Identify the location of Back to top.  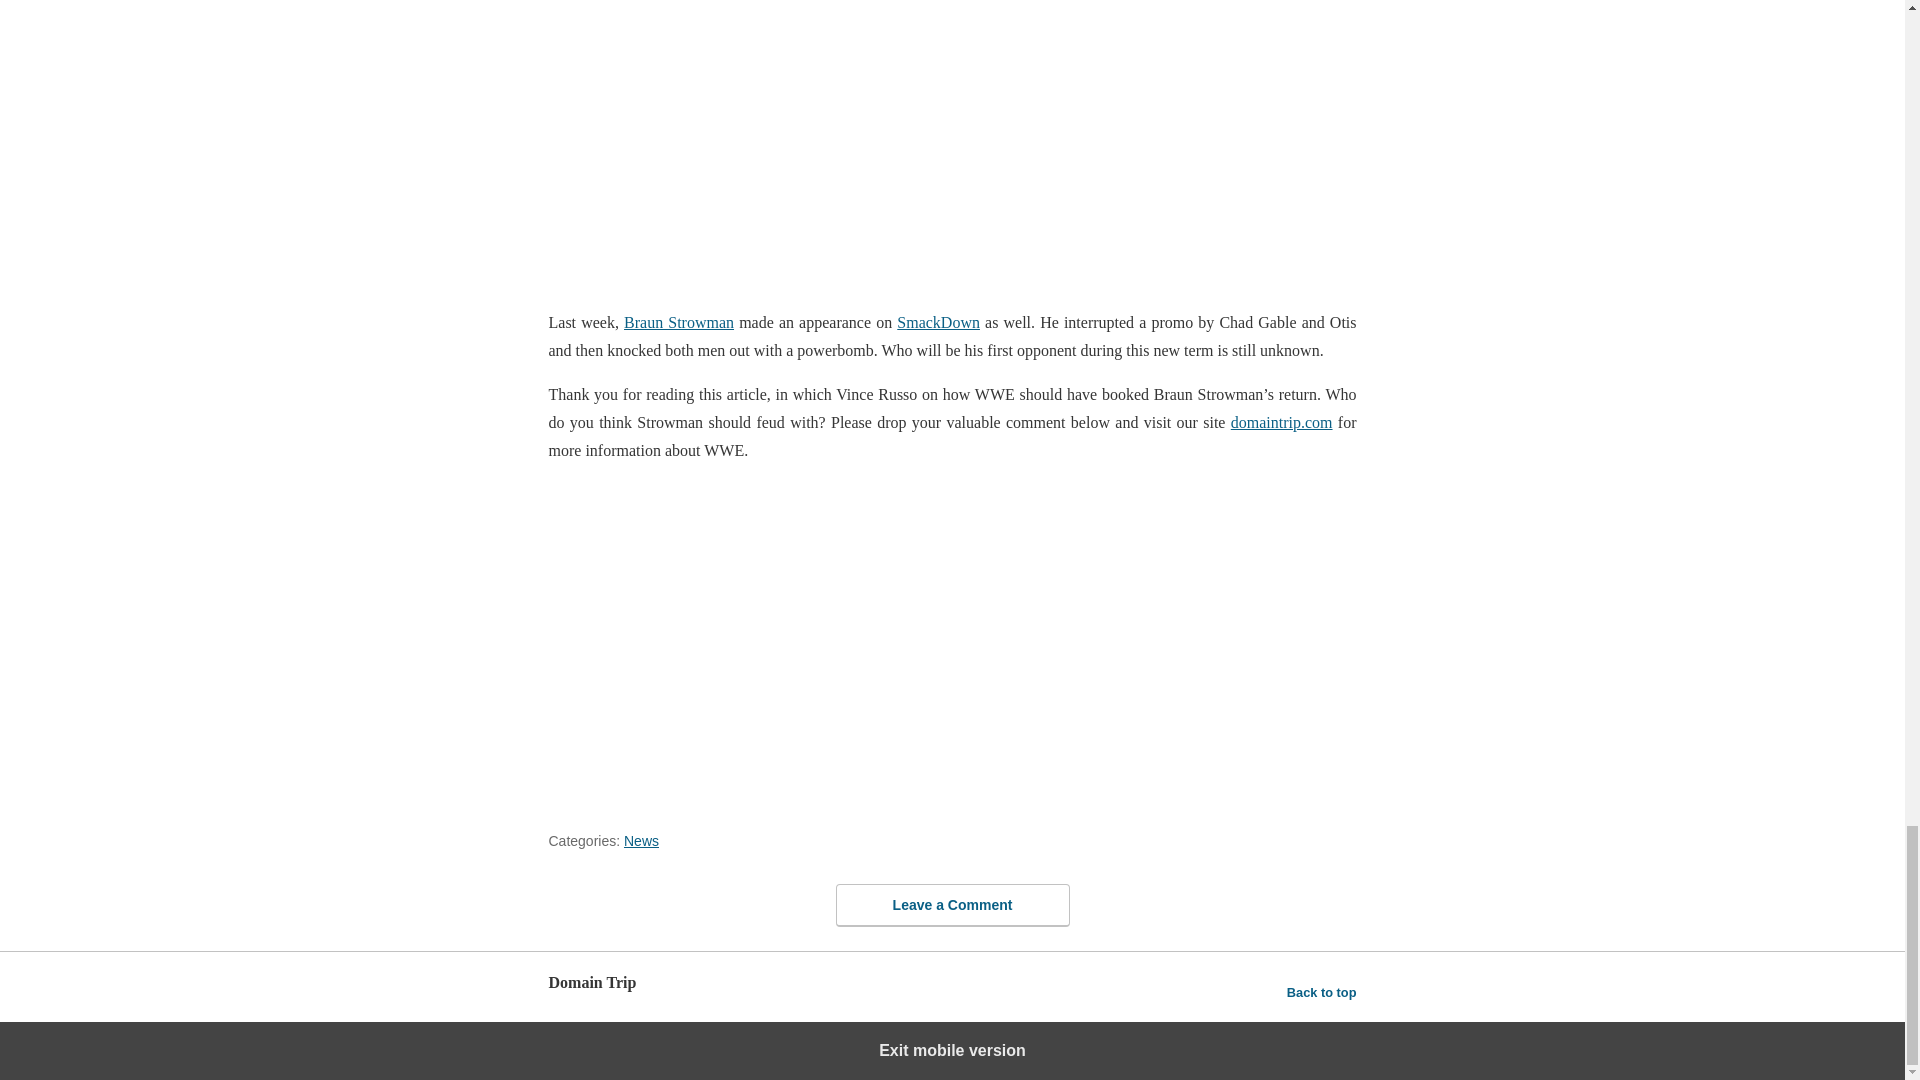
(1322, 992).